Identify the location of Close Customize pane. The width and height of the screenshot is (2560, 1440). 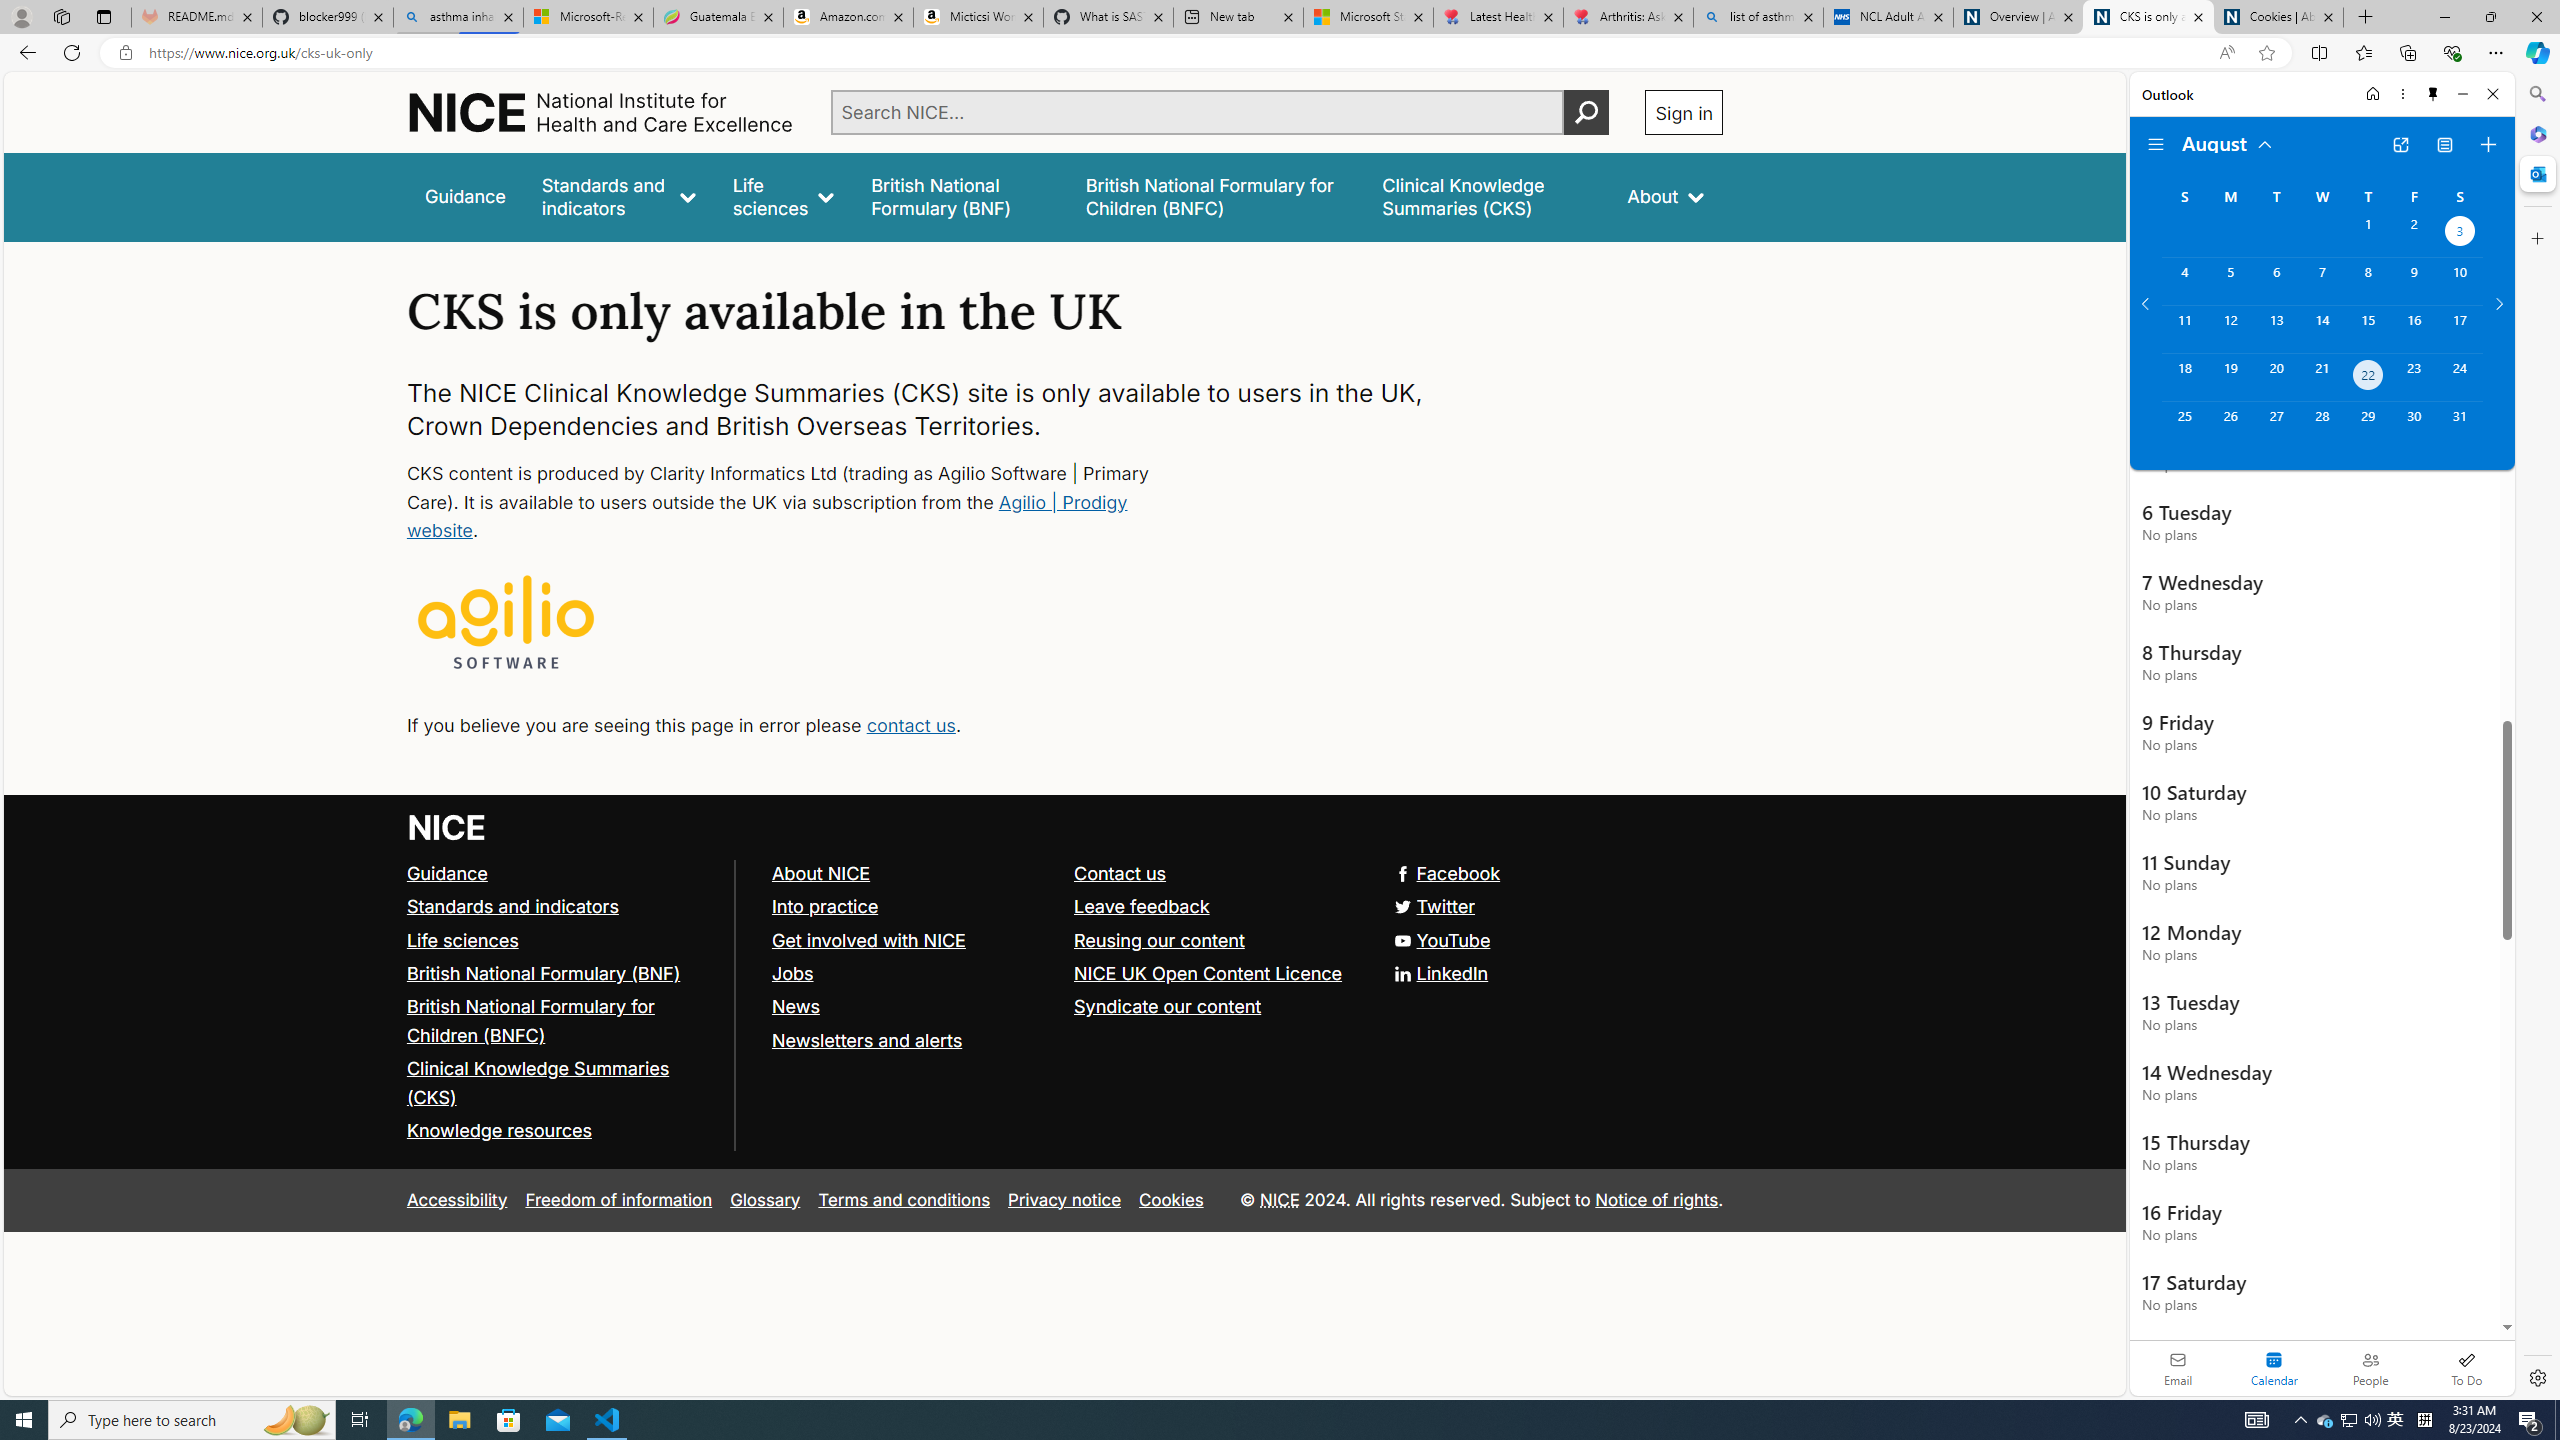
(2536, 238).